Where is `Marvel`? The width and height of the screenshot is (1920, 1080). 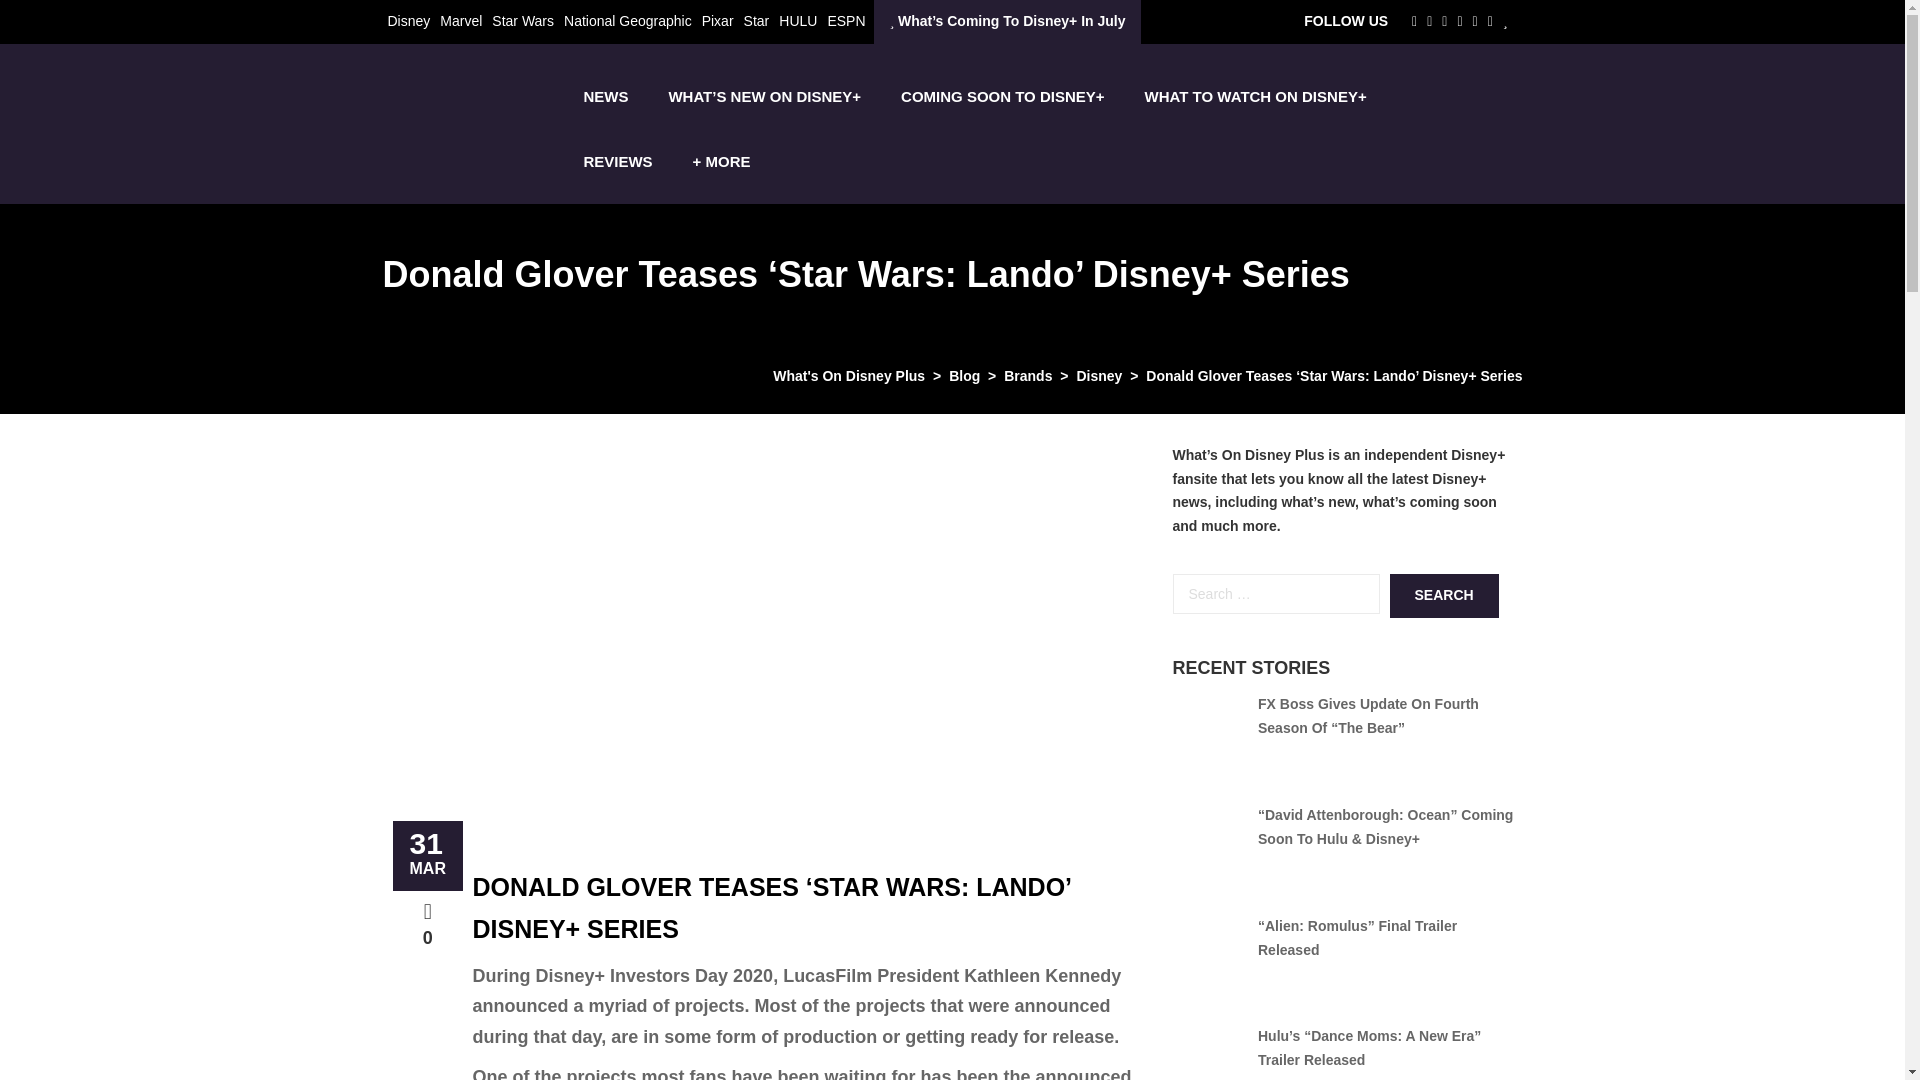
Marvel is located at coordinates (460, 20).